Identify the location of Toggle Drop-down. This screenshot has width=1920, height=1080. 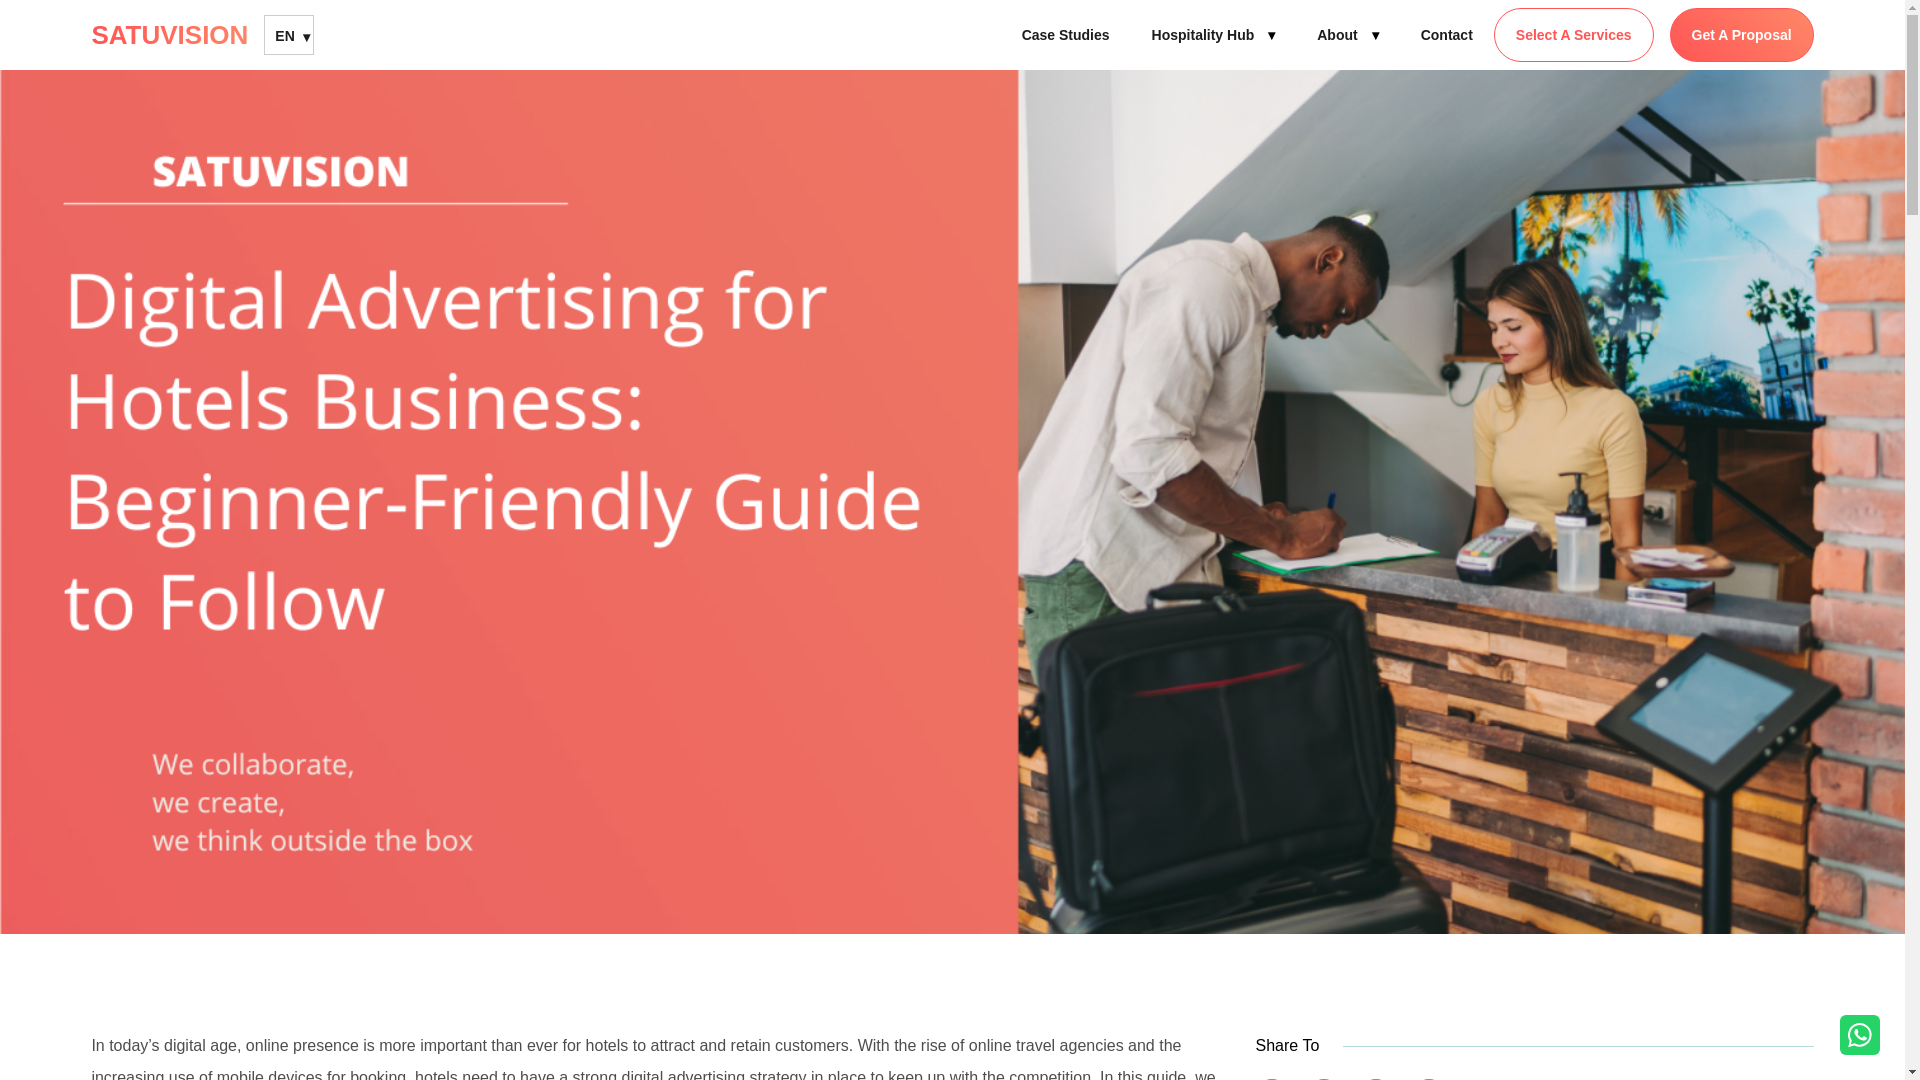
(1375, 34).